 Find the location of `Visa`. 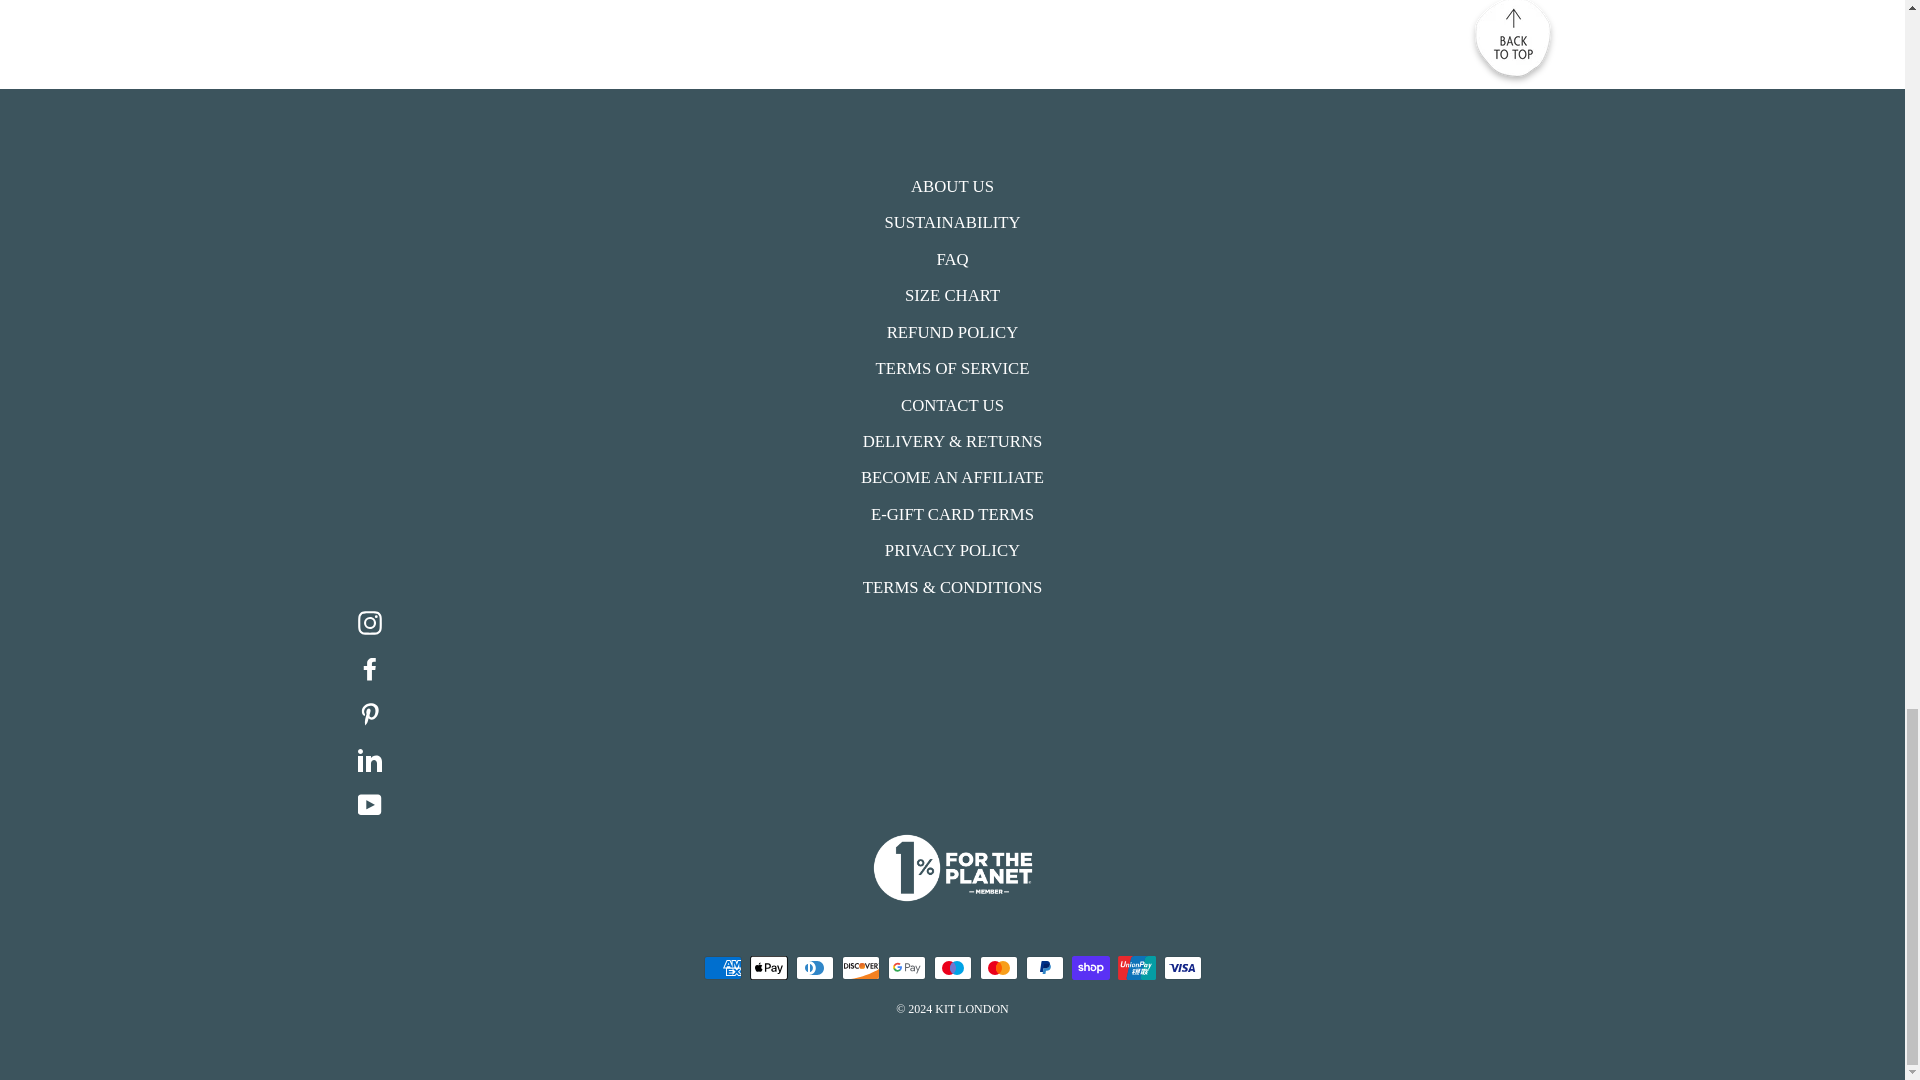

Visa is located at coordinates (1182, 967).